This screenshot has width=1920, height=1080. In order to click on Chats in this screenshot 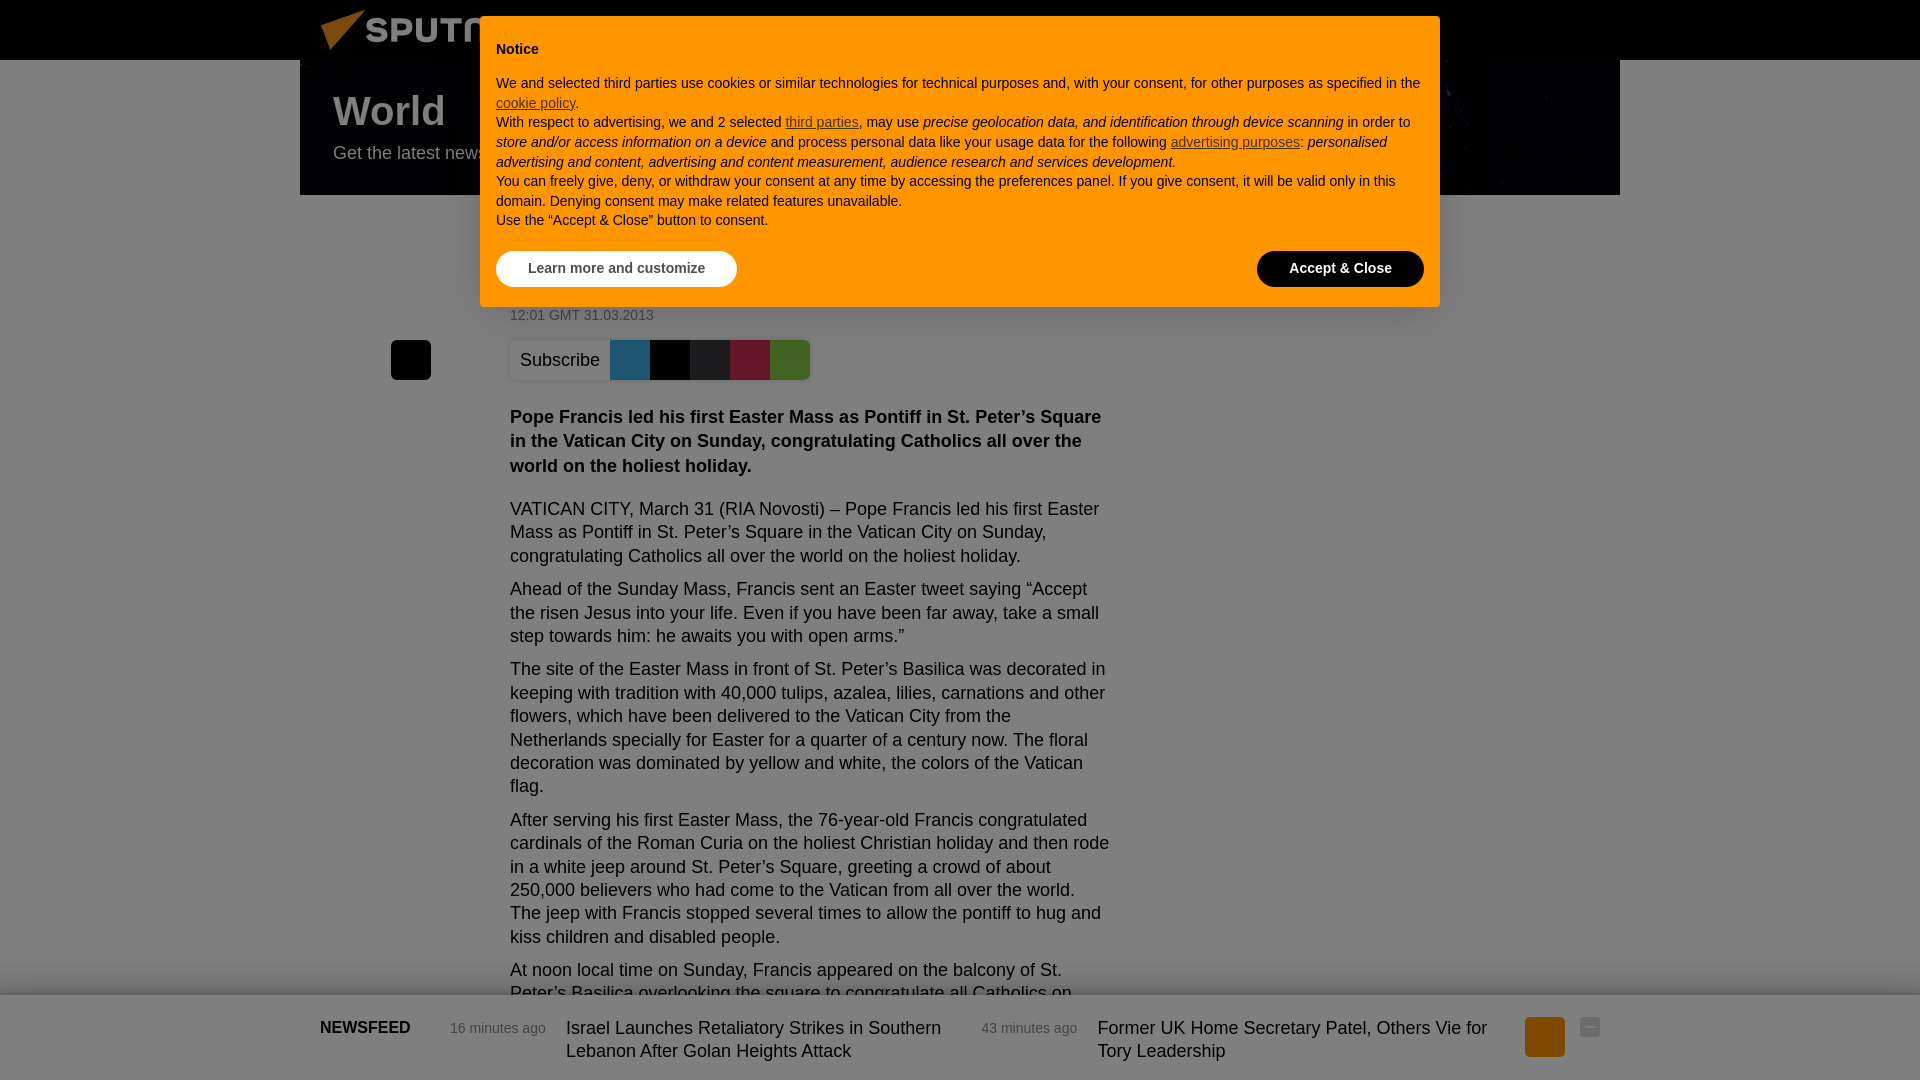, I will do `click(1590, 29)`.